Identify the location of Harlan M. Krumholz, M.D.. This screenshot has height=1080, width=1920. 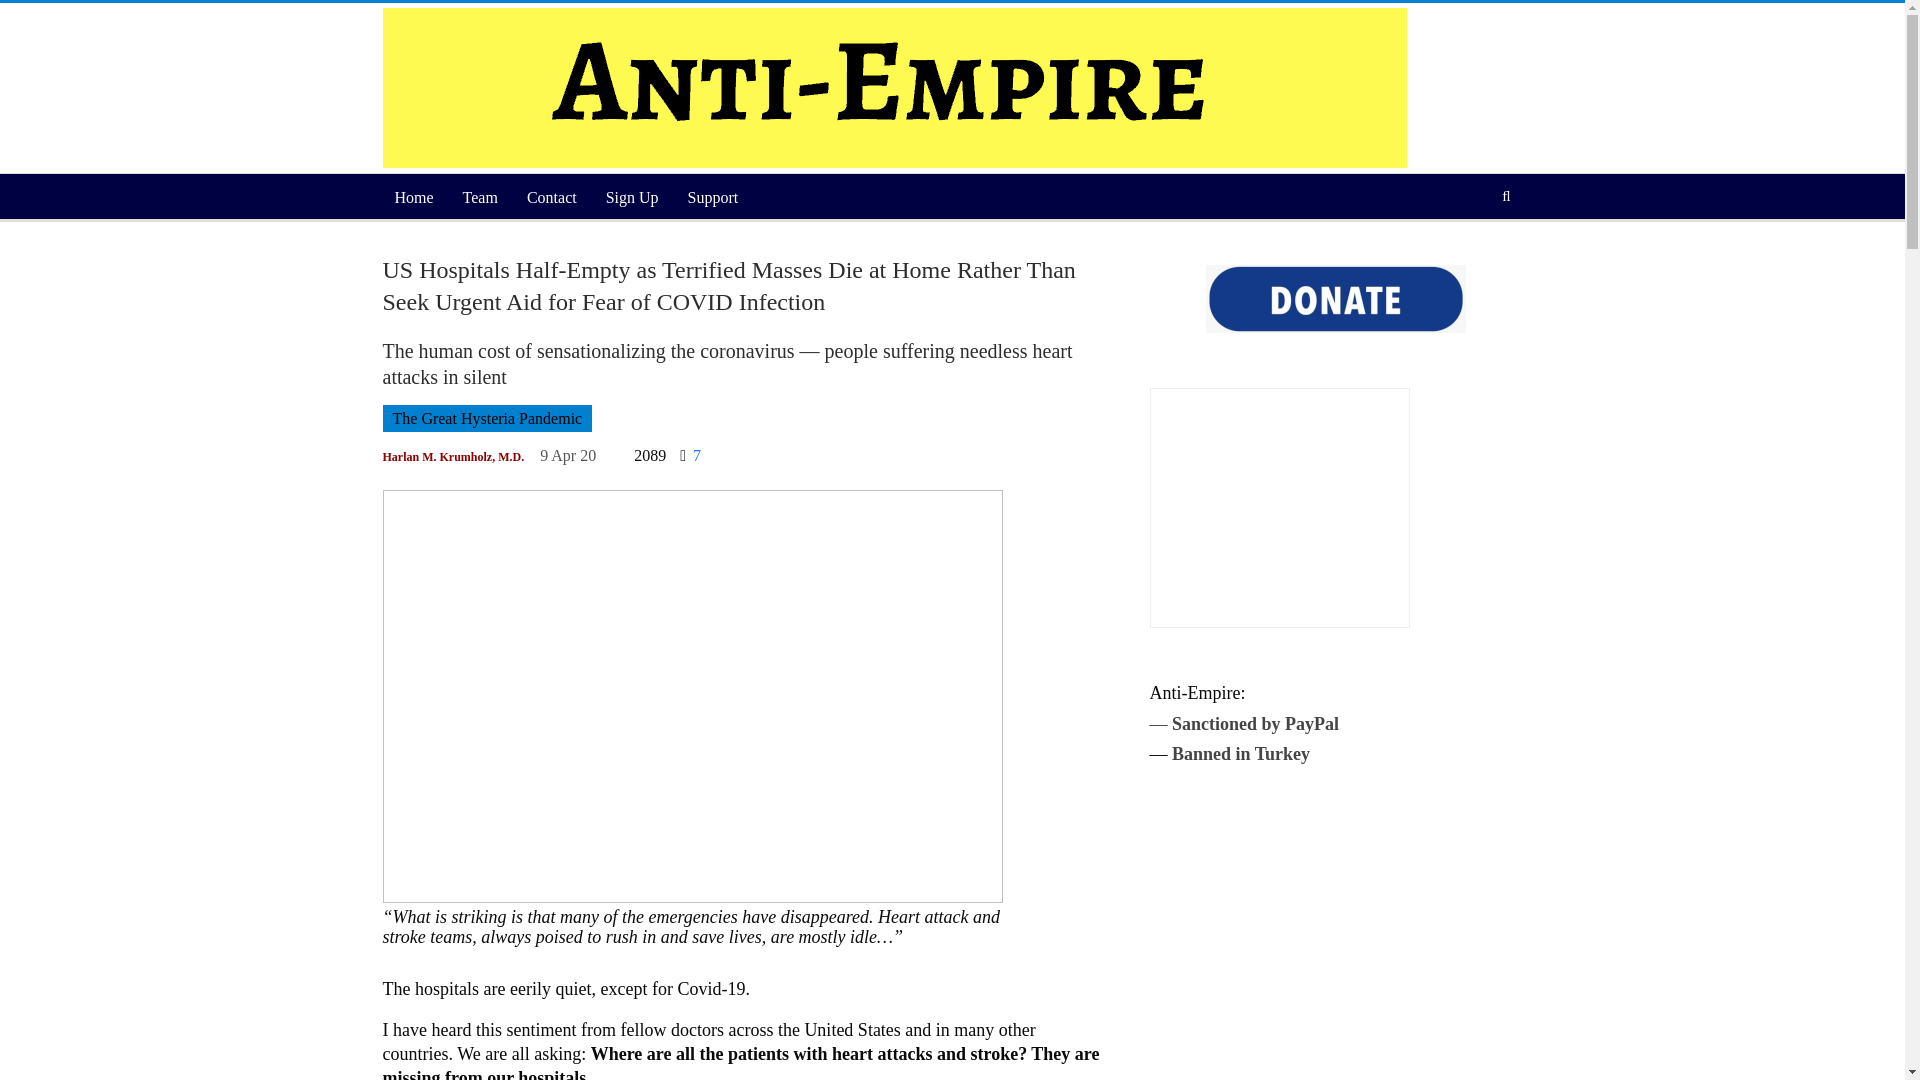
(453, 456).